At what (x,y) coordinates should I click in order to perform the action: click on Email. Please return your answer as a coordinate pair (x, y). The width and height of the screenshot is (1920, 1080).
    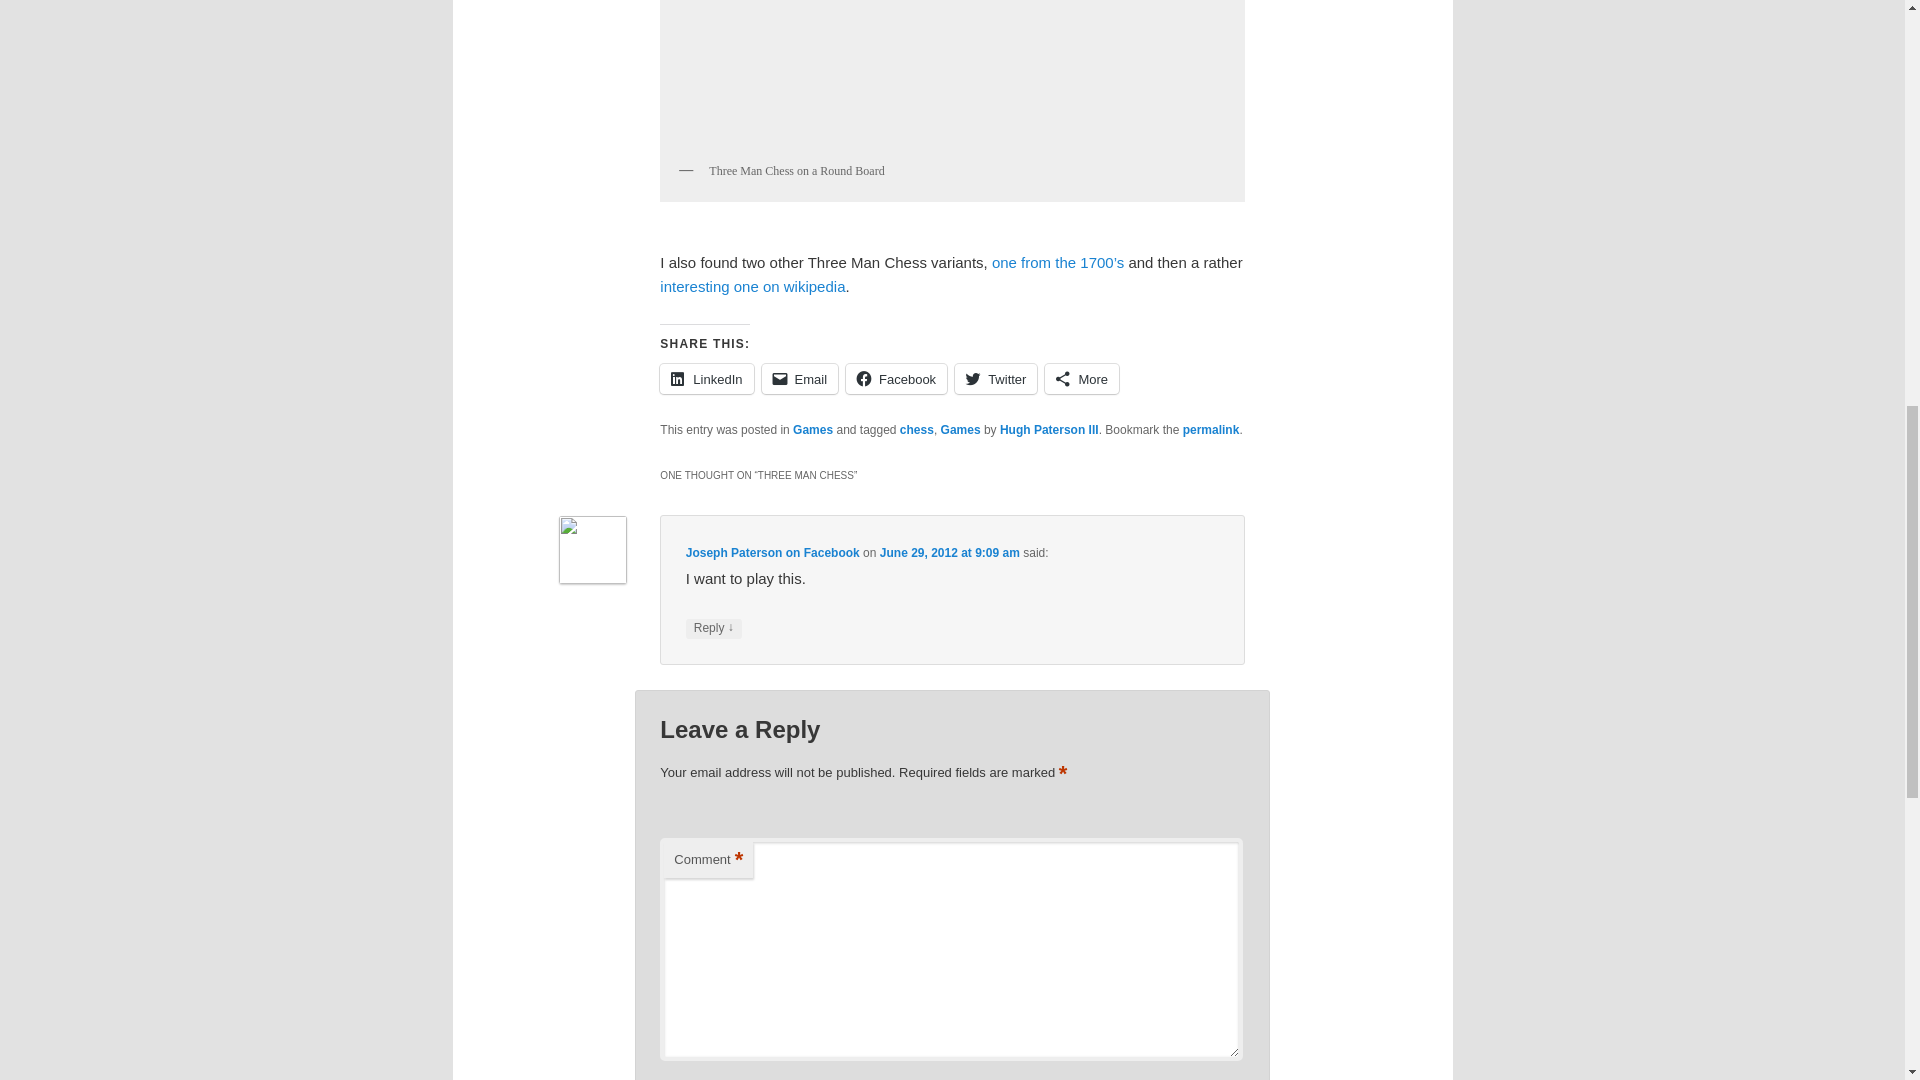
    Looking at the image, I should click on (800, 378).